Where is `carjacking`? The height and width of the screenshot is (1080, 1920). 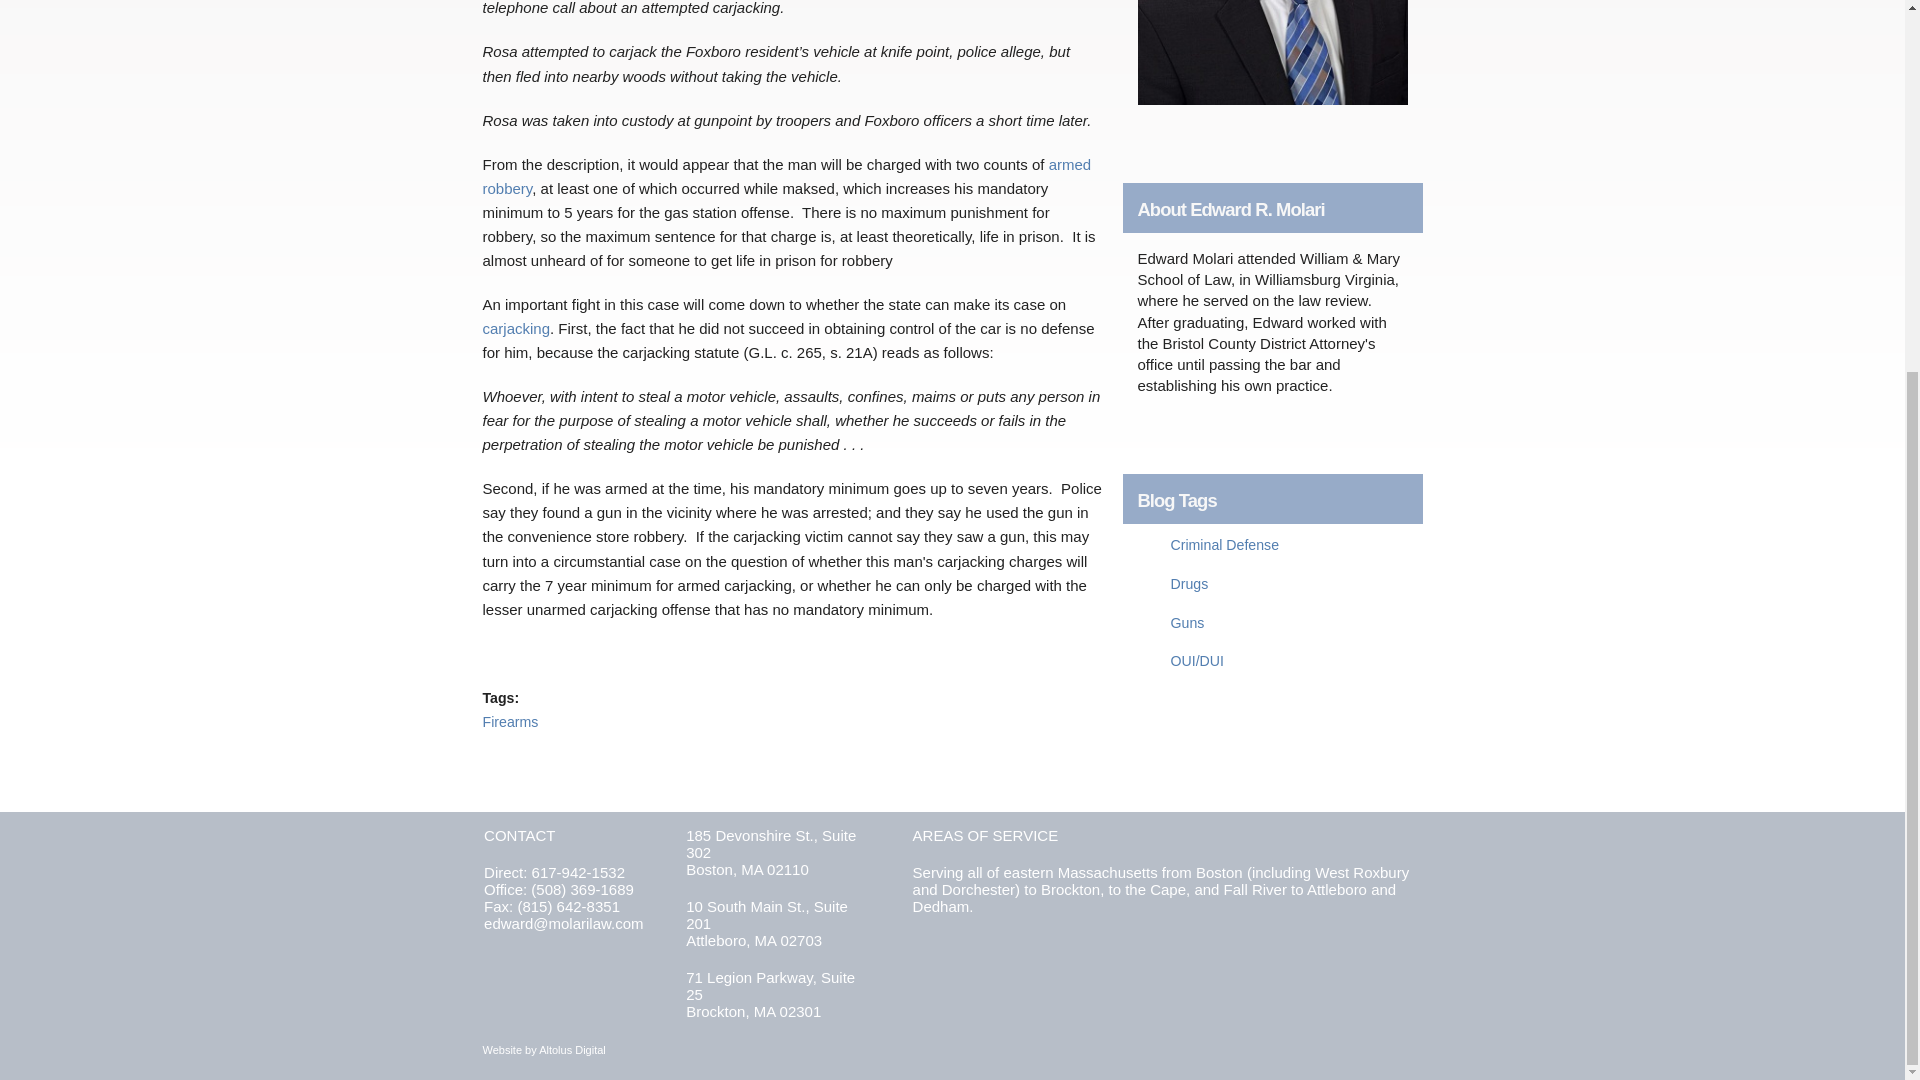
carjacking is located at coordinates (515, 328).